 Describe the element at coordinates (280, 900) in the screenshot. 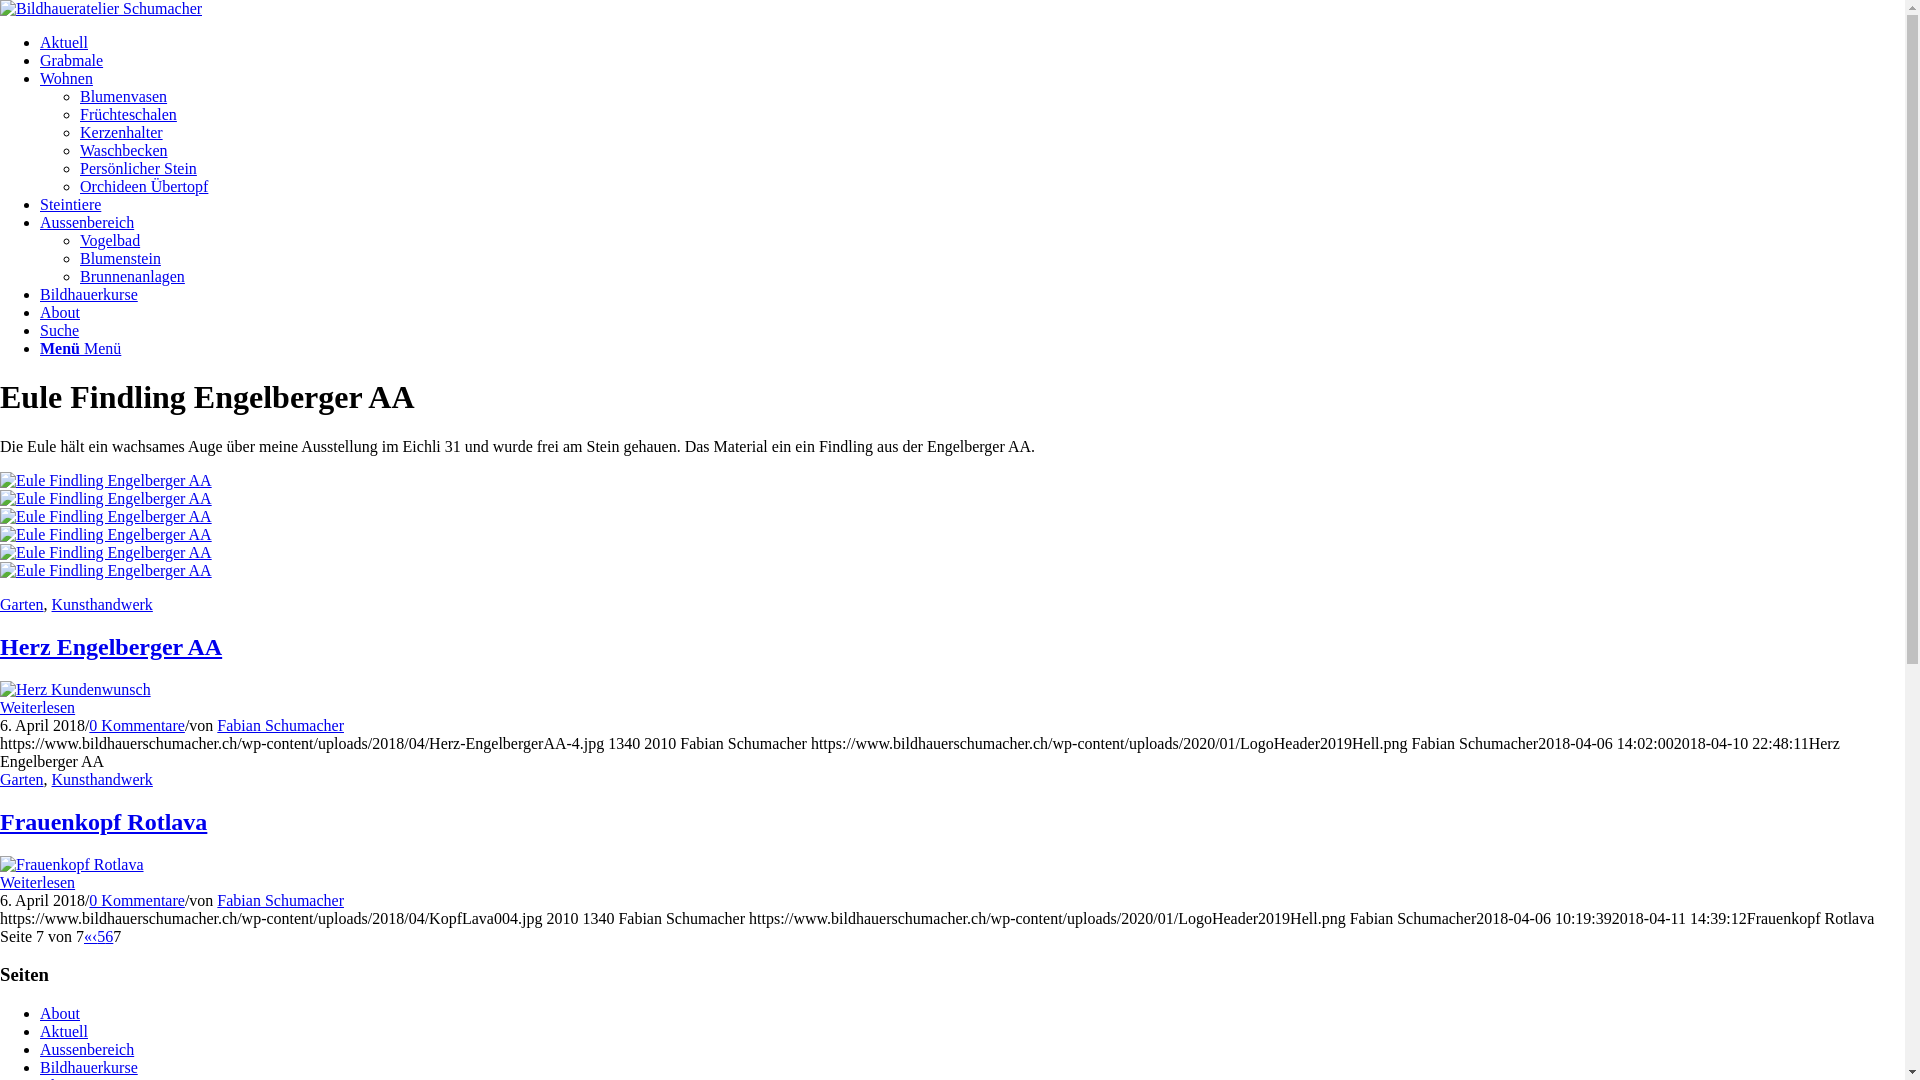

I see `Fabian Schumacher` at that location.